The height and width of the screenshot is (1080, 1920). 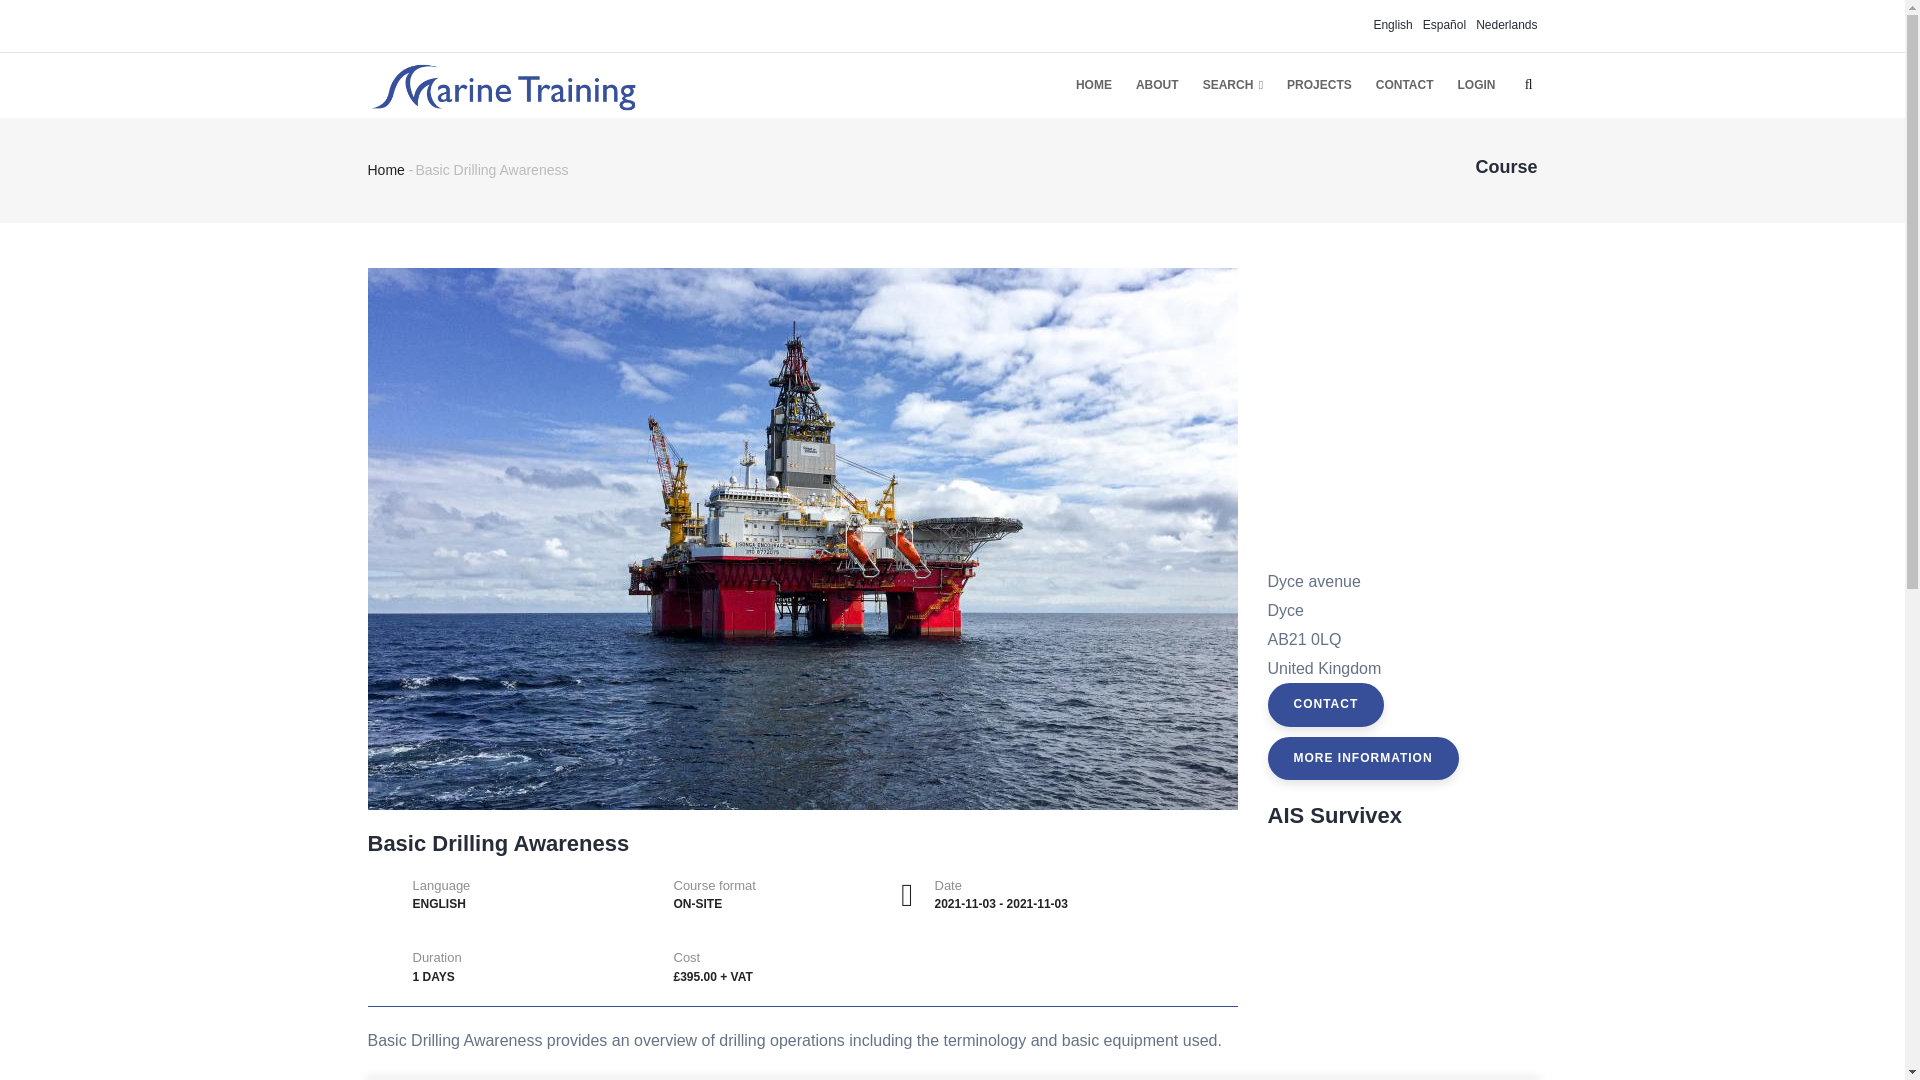 What do you see at coordinates (502, 82) in the screenshot?
I see `Home` at bounding box center [502, 82].